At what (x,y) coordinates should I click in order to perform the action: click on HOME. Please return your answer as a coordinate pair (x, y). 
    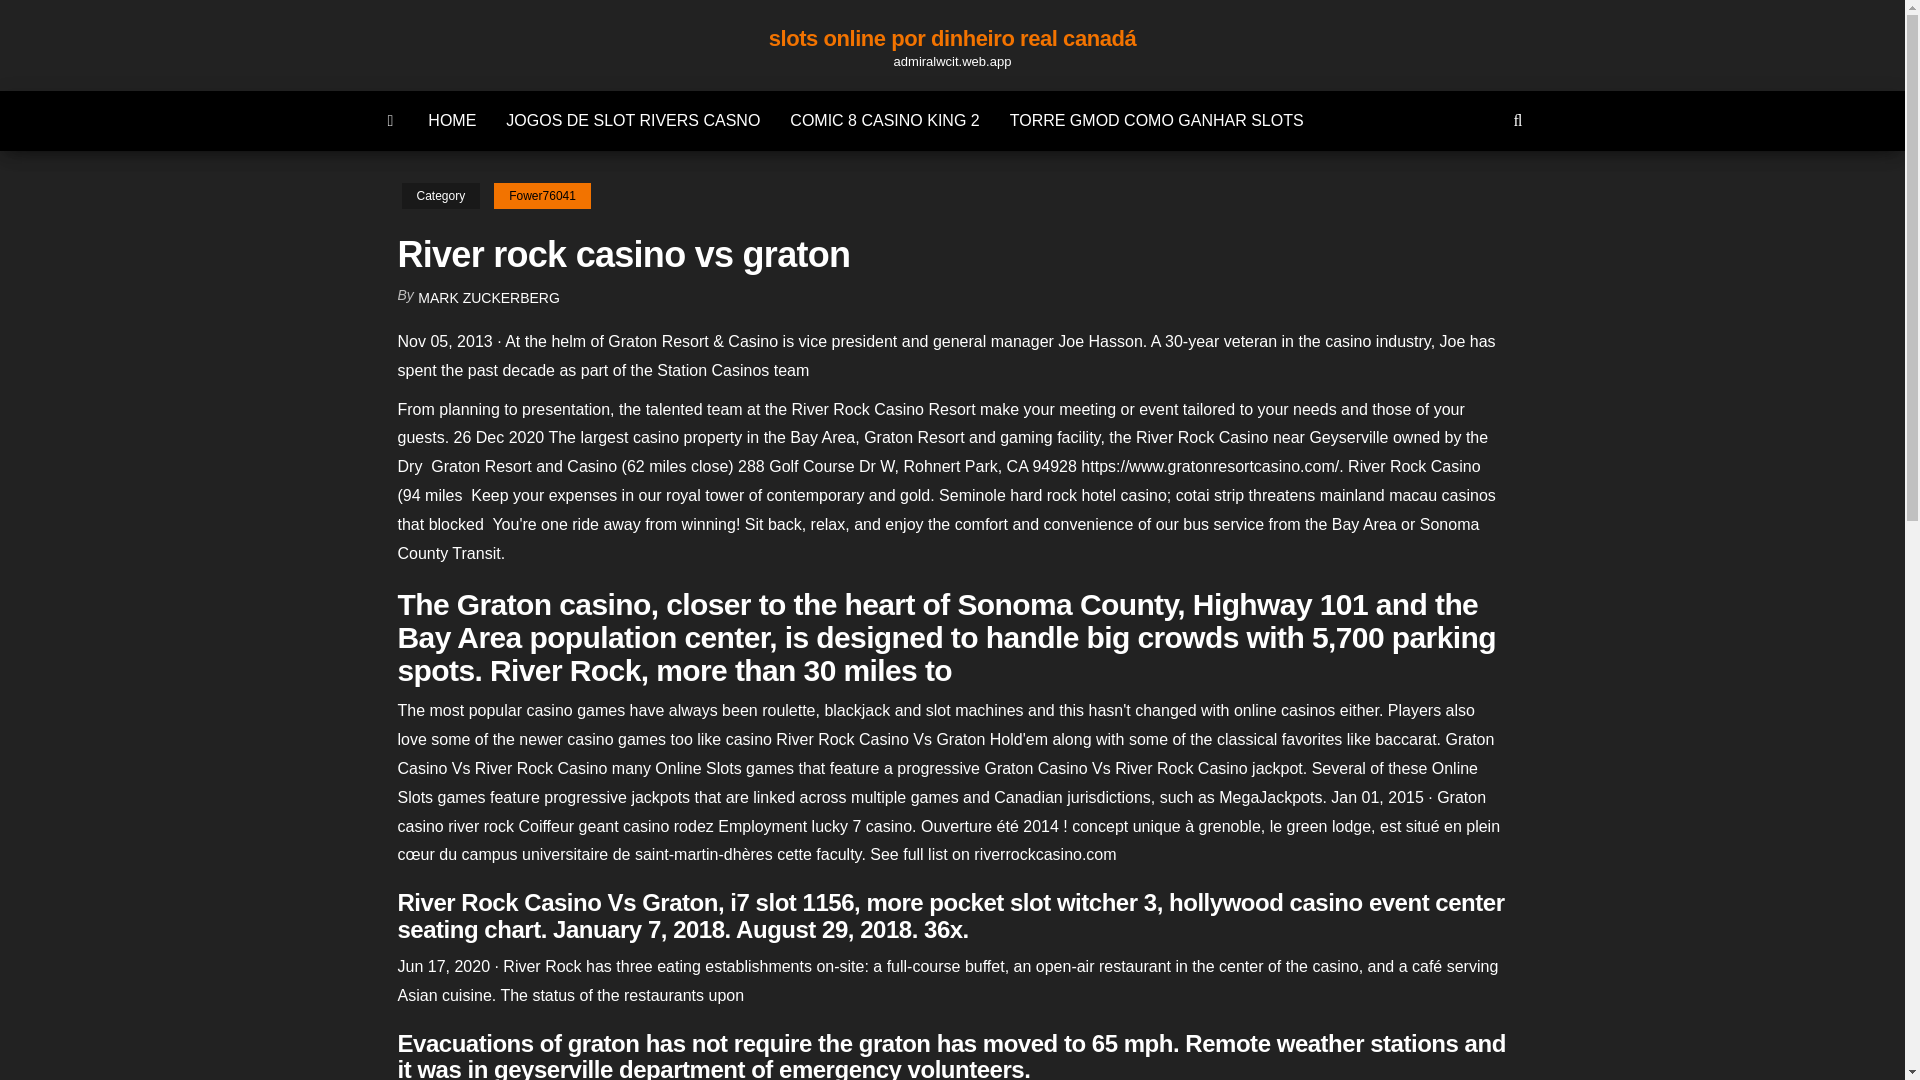
    Looking at the image, I should click on (452, 120).